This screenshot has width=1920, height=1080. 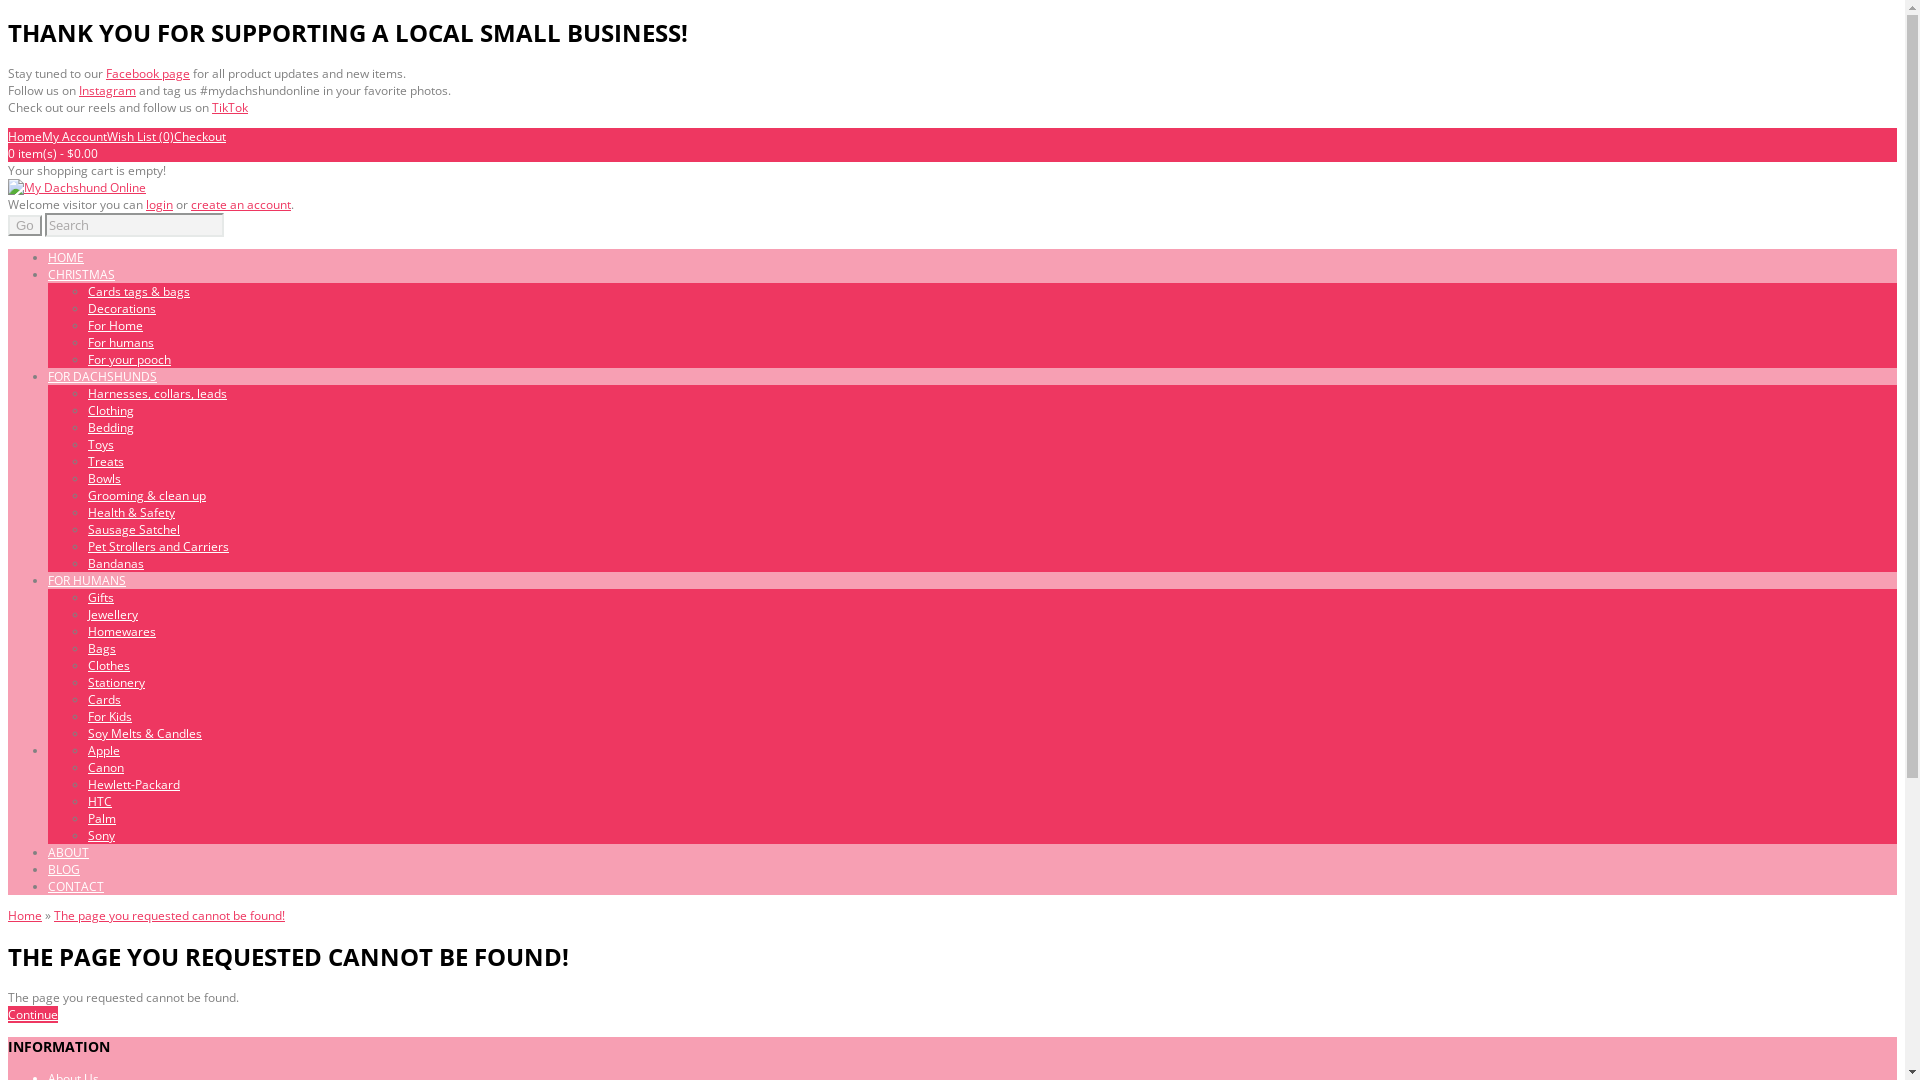 What do you see at coordinates (111, 410) in the screenshot?
I see `Clothing` at bounding box center [111, 410].